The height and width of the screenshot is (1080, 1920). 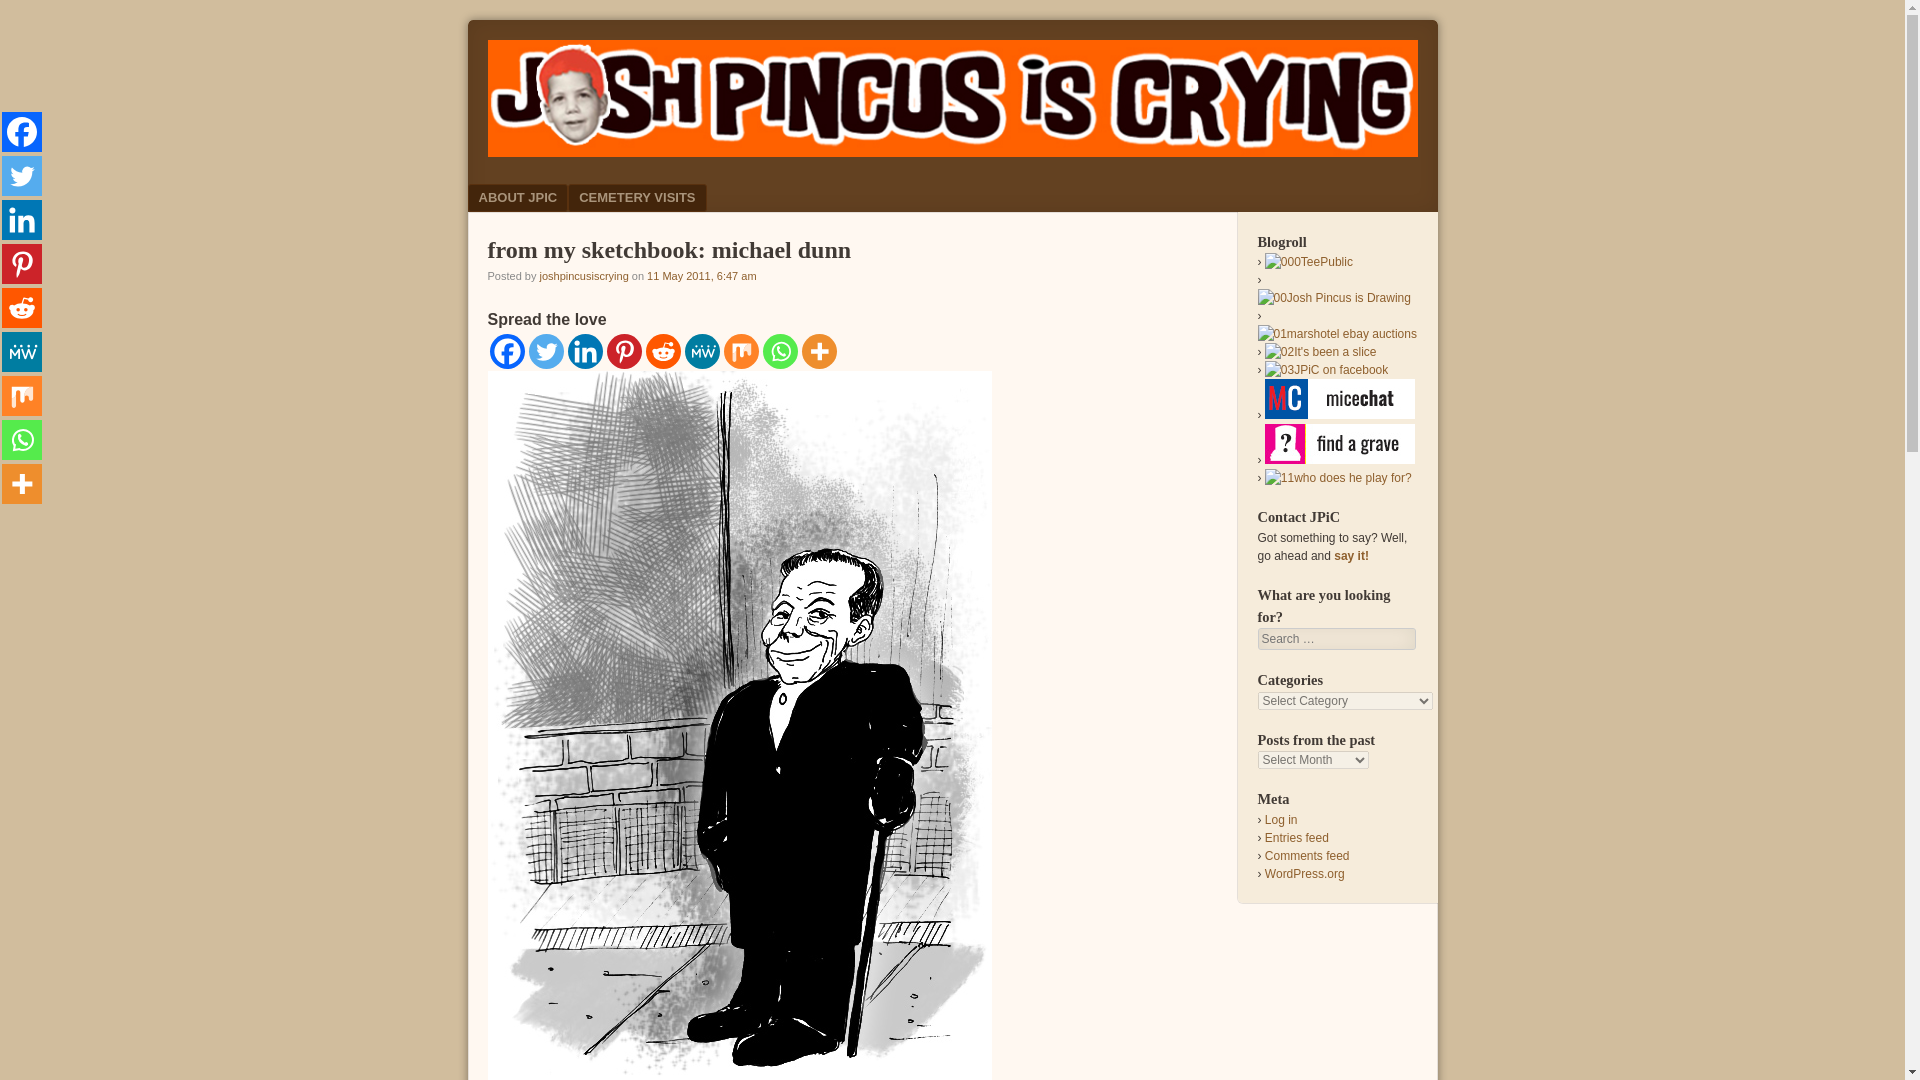 What do you see at coordinates (637, 197) in the screenshot?
I see `CEMETERY VISITS` at bounding box center [637, 197].